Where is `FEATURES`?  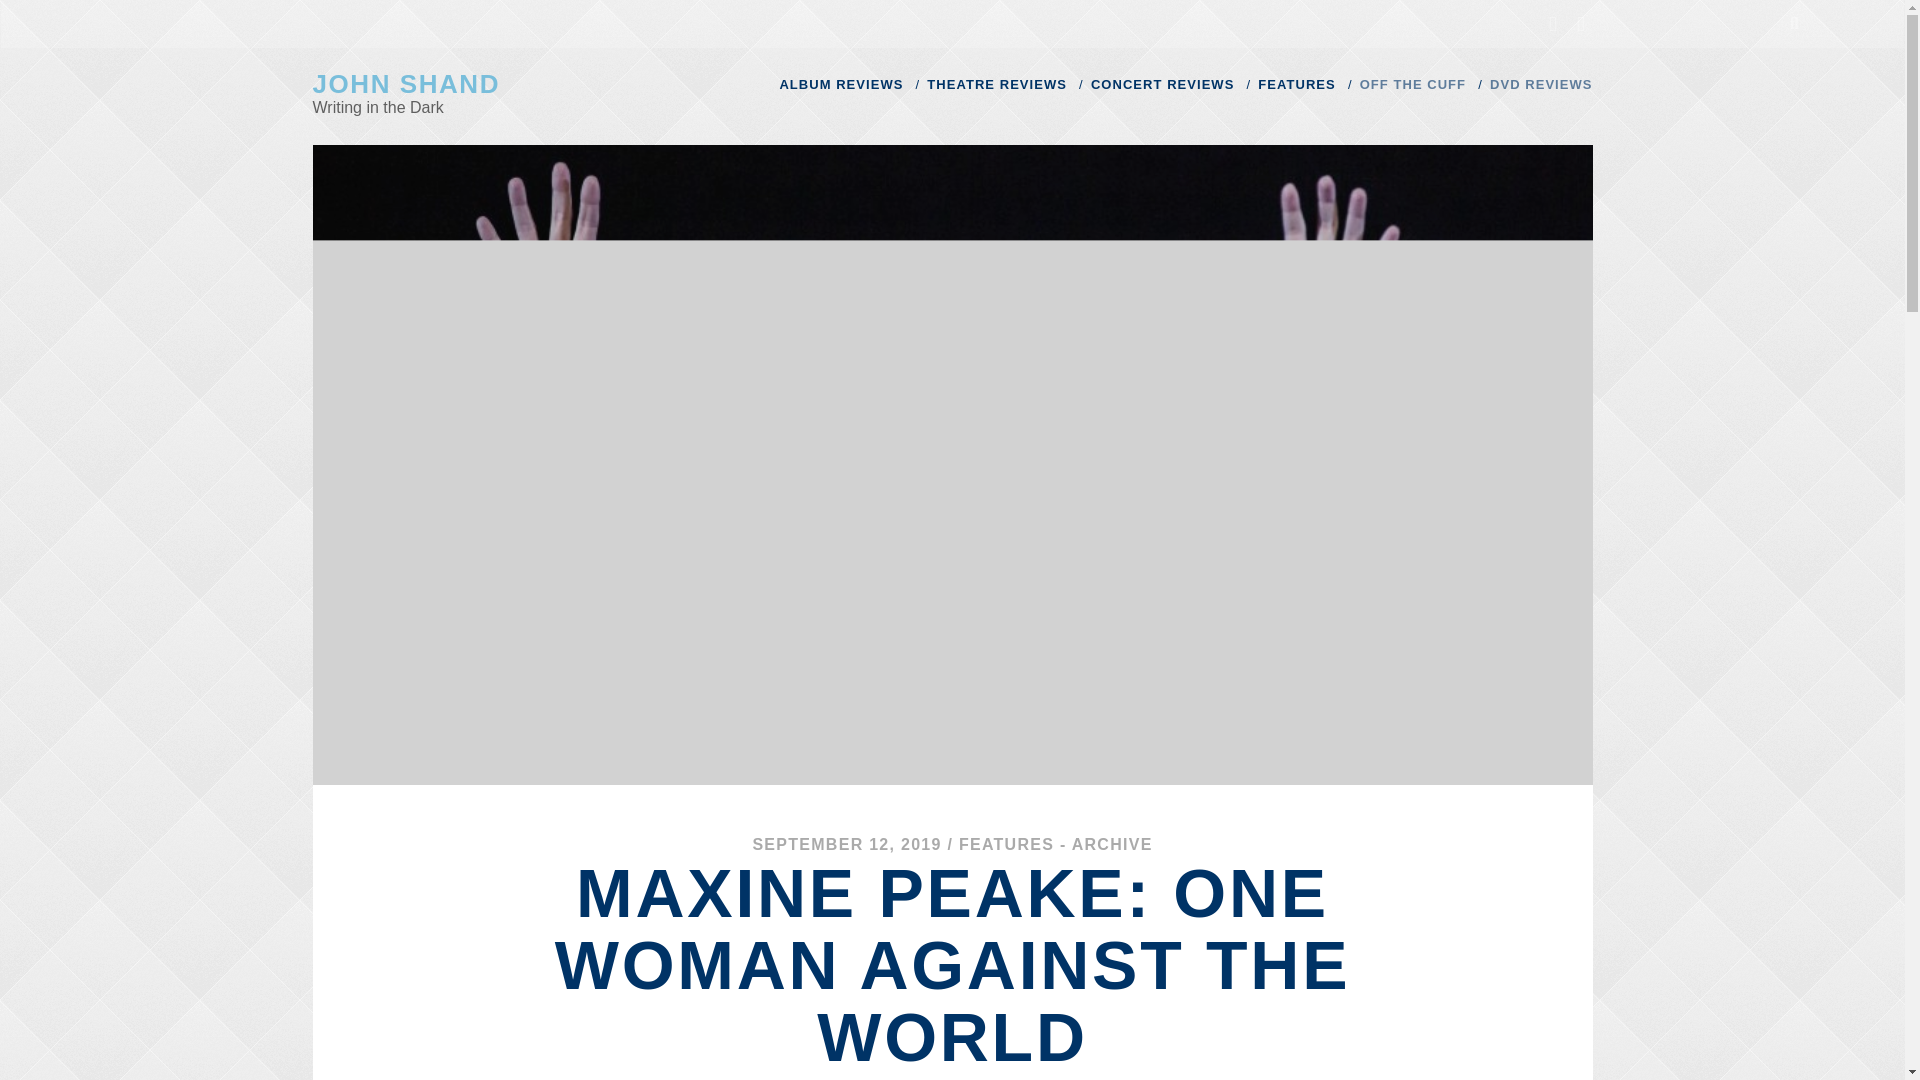 FEATURES is located at coordinates (1296, 85).